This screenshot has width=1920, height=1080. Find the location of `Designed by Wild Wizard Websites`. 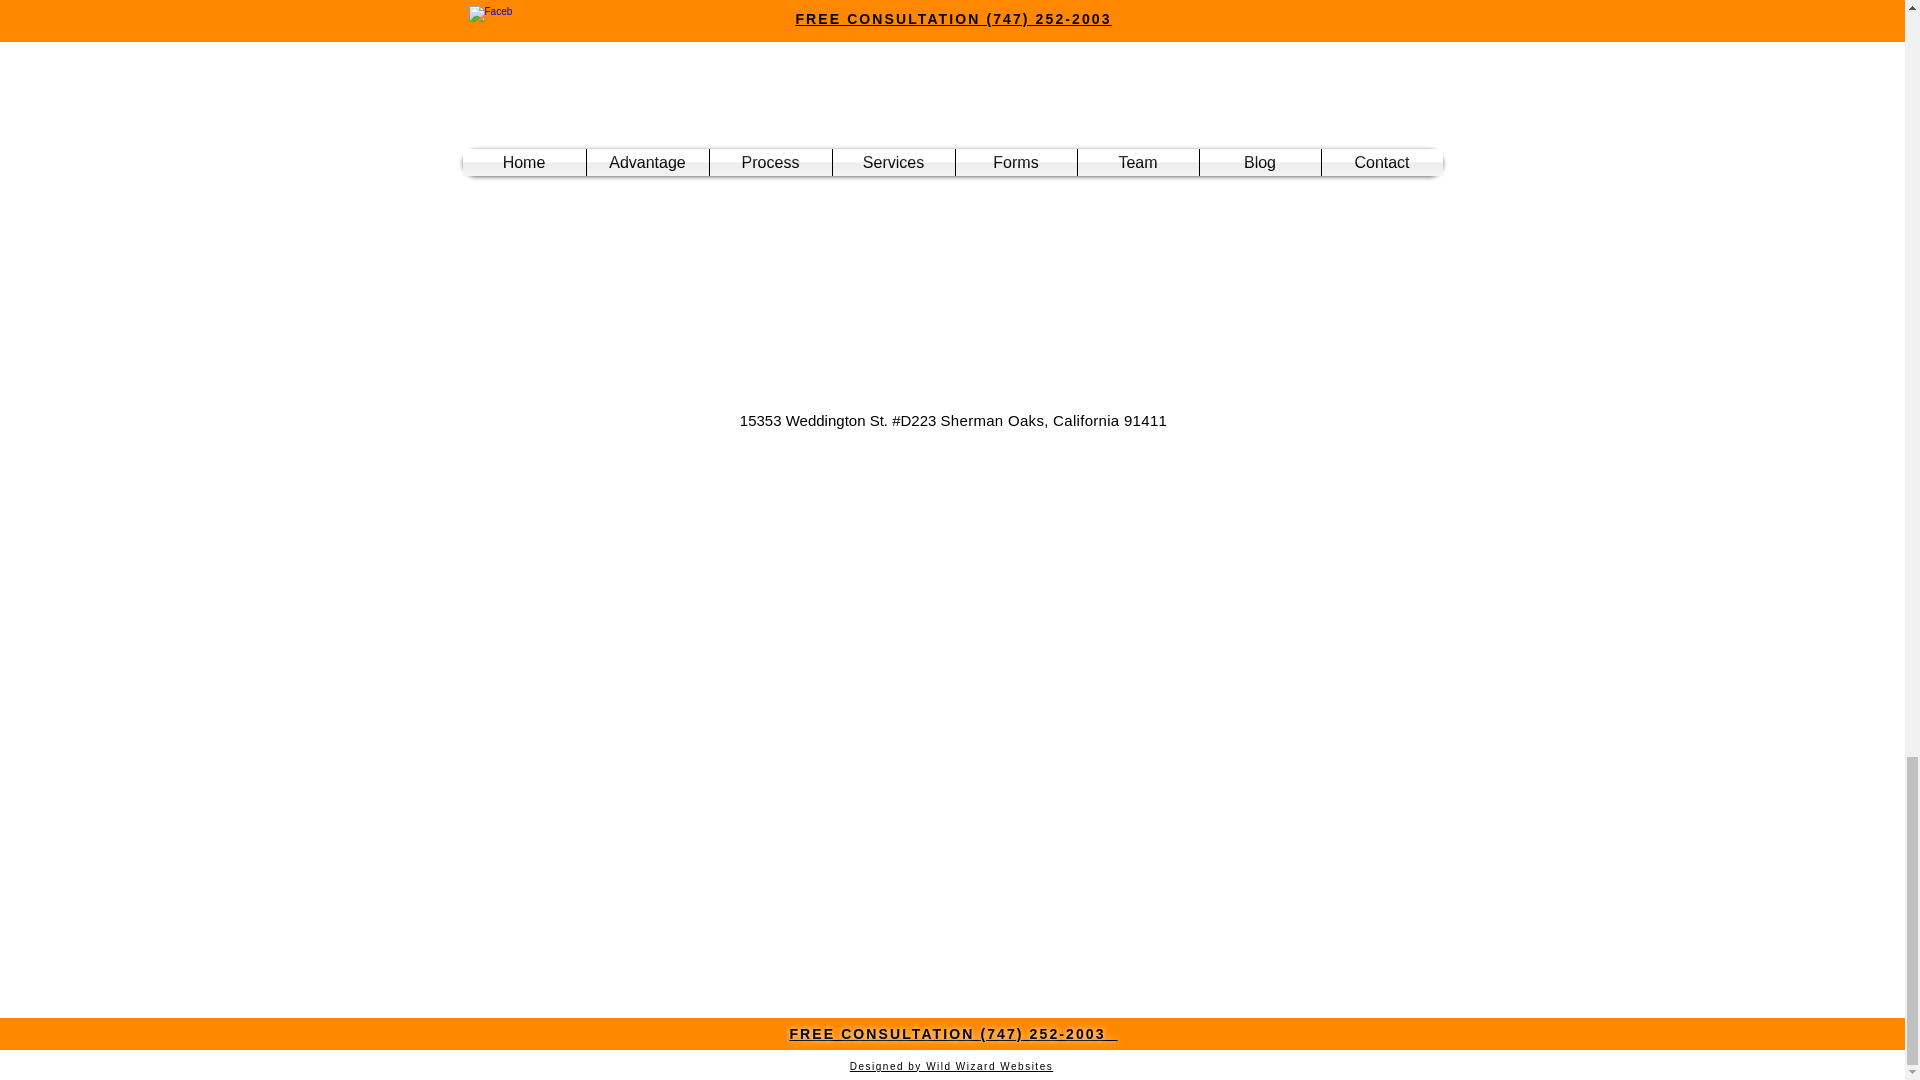

Designed by Wild Wizard Websites is located at coordinates (951, 1066).